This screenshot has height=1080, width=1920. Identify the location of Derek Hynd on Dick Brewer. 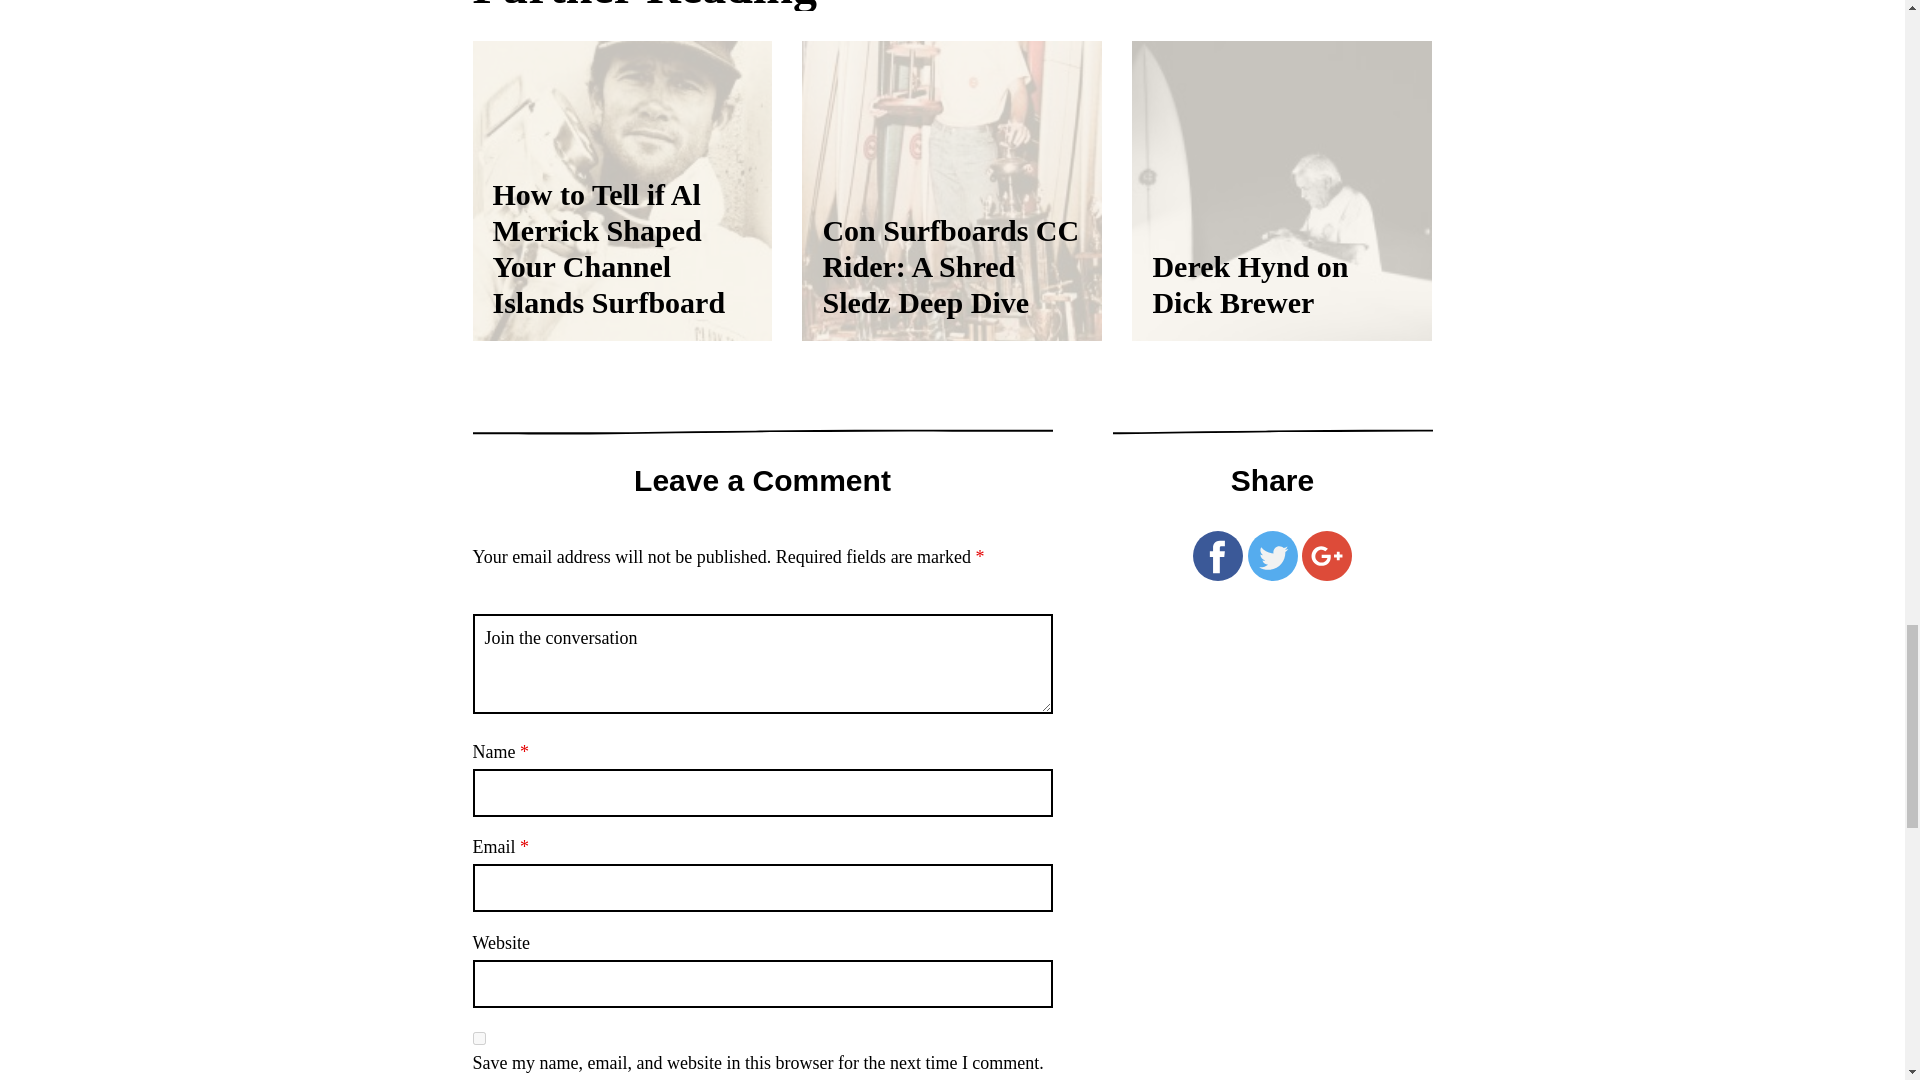
(1282, 191).